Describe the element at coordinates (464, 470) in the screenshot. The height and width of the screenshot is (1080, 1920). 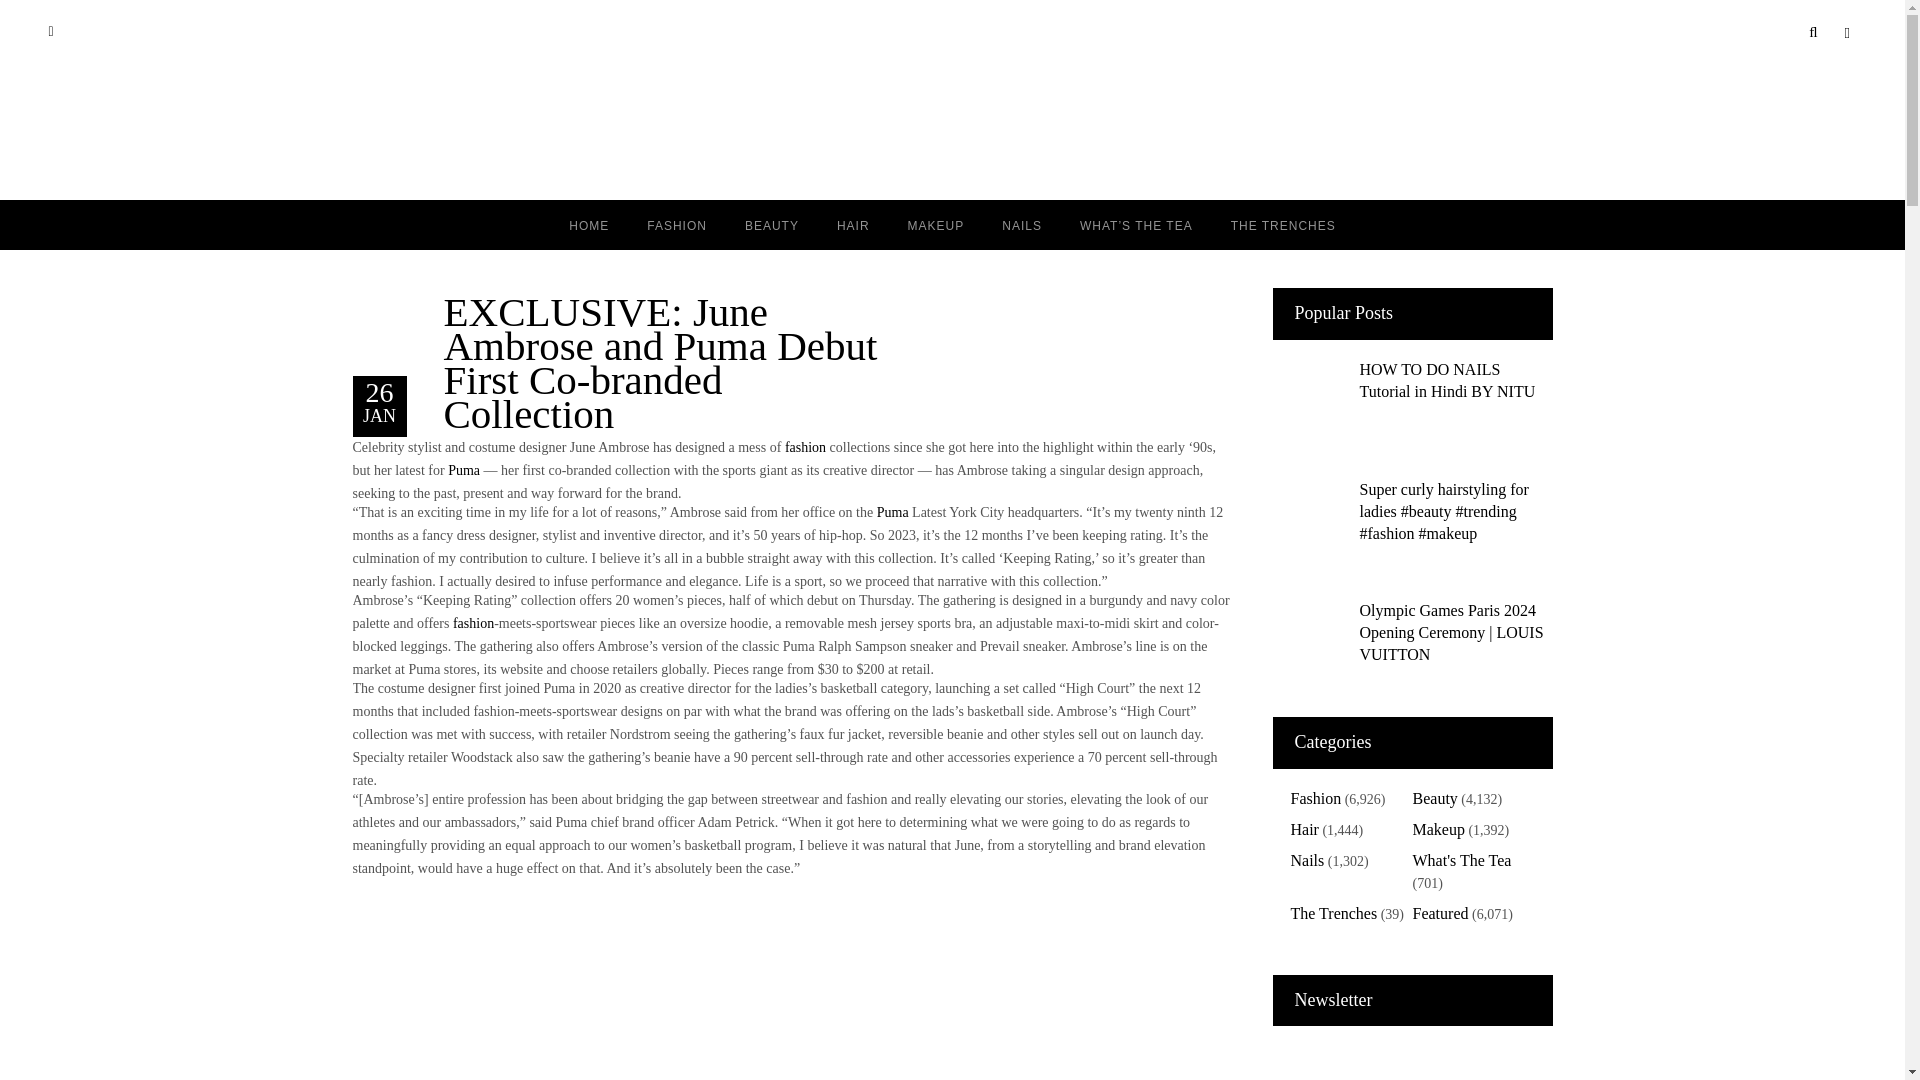
I see `Puma` at that location.